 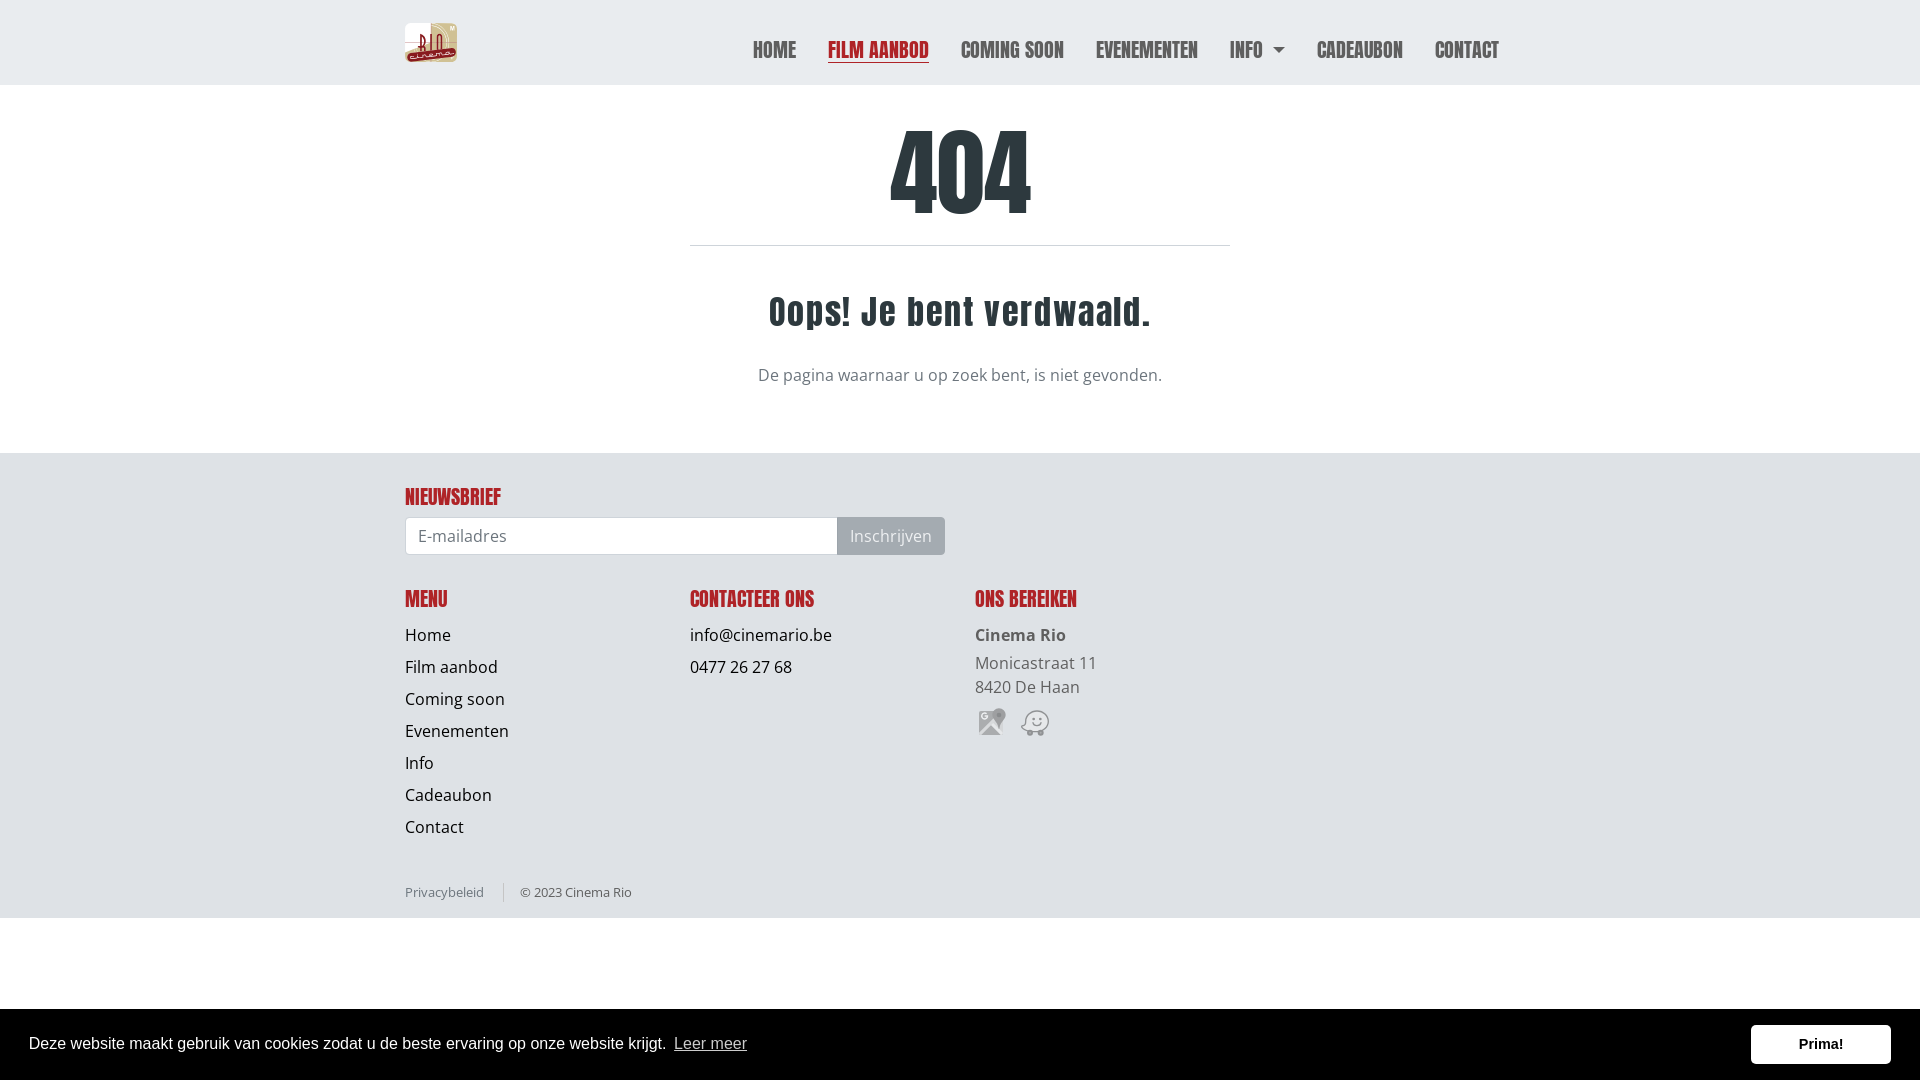 I want to click on Prima!, so click(x=1821, y=1044).